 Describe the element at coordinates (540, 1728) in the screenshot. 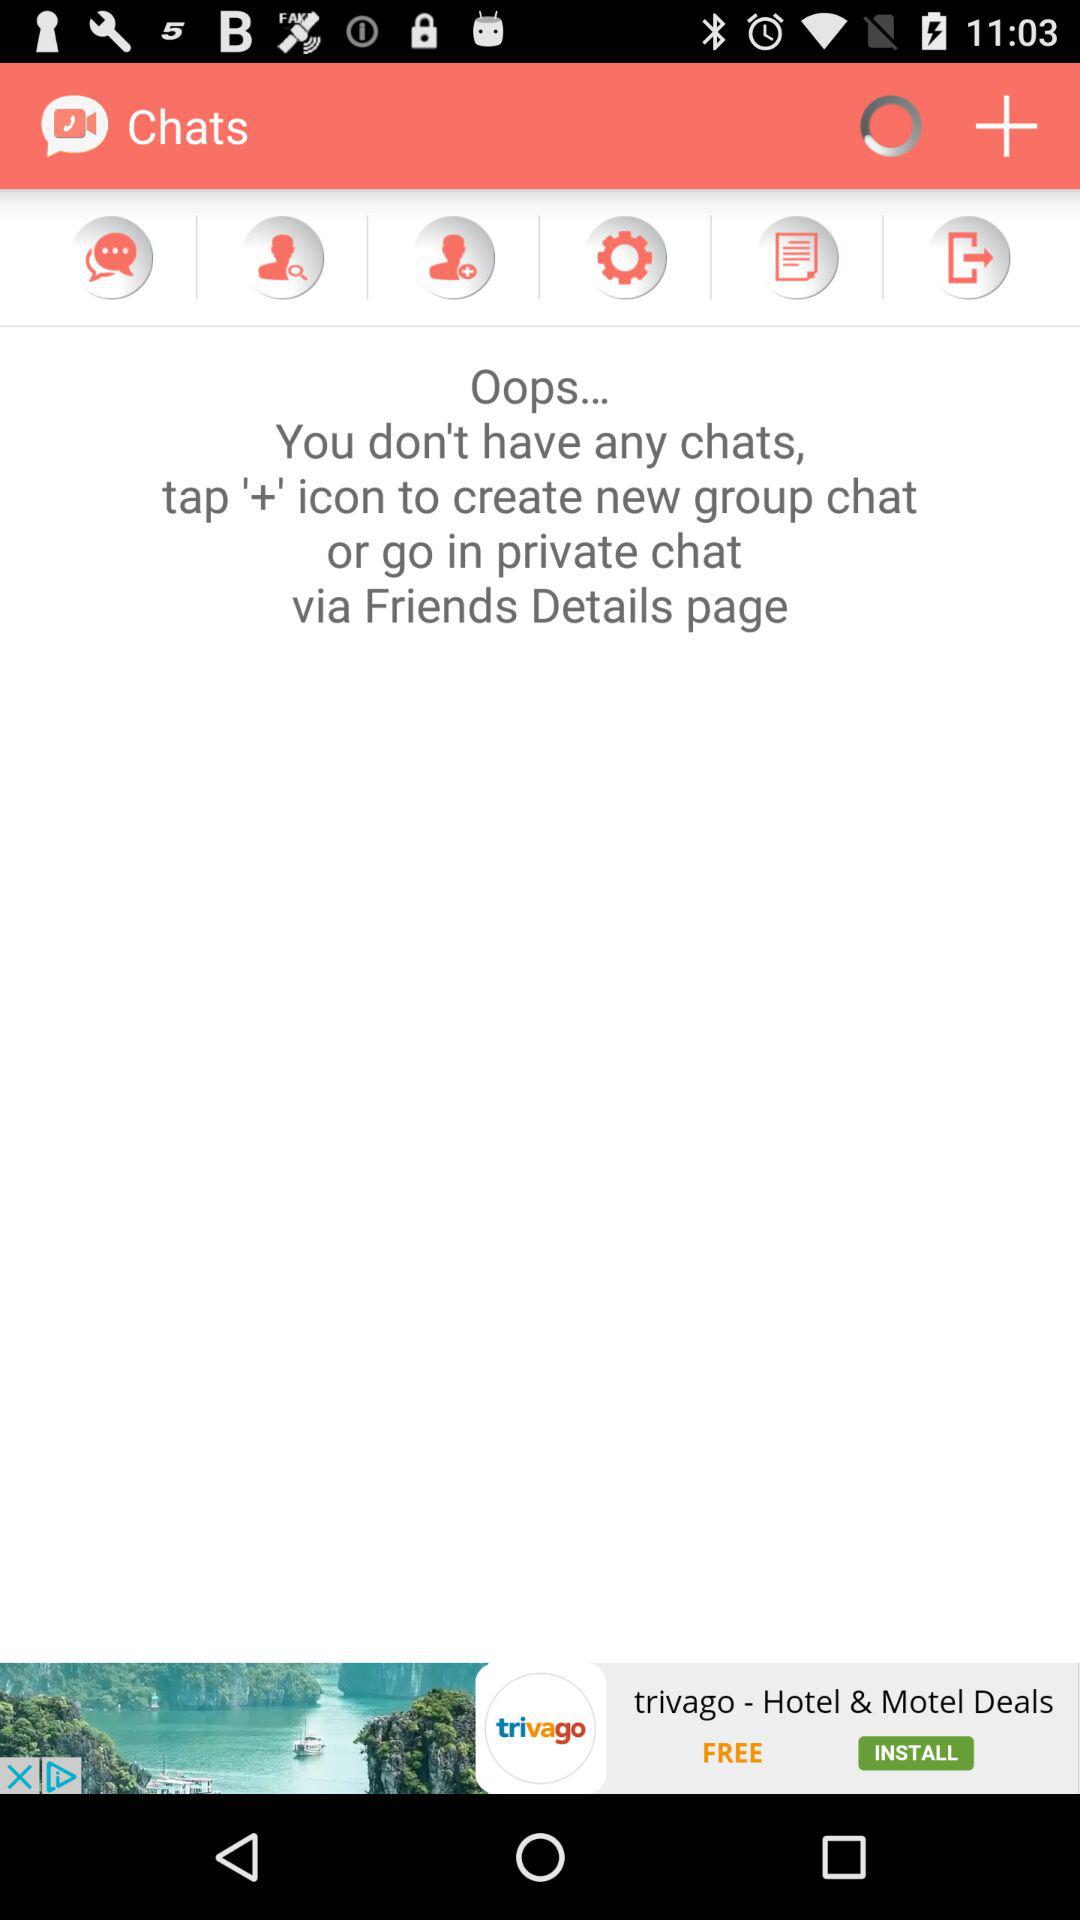

I see `select icon at the bottom` at that location.